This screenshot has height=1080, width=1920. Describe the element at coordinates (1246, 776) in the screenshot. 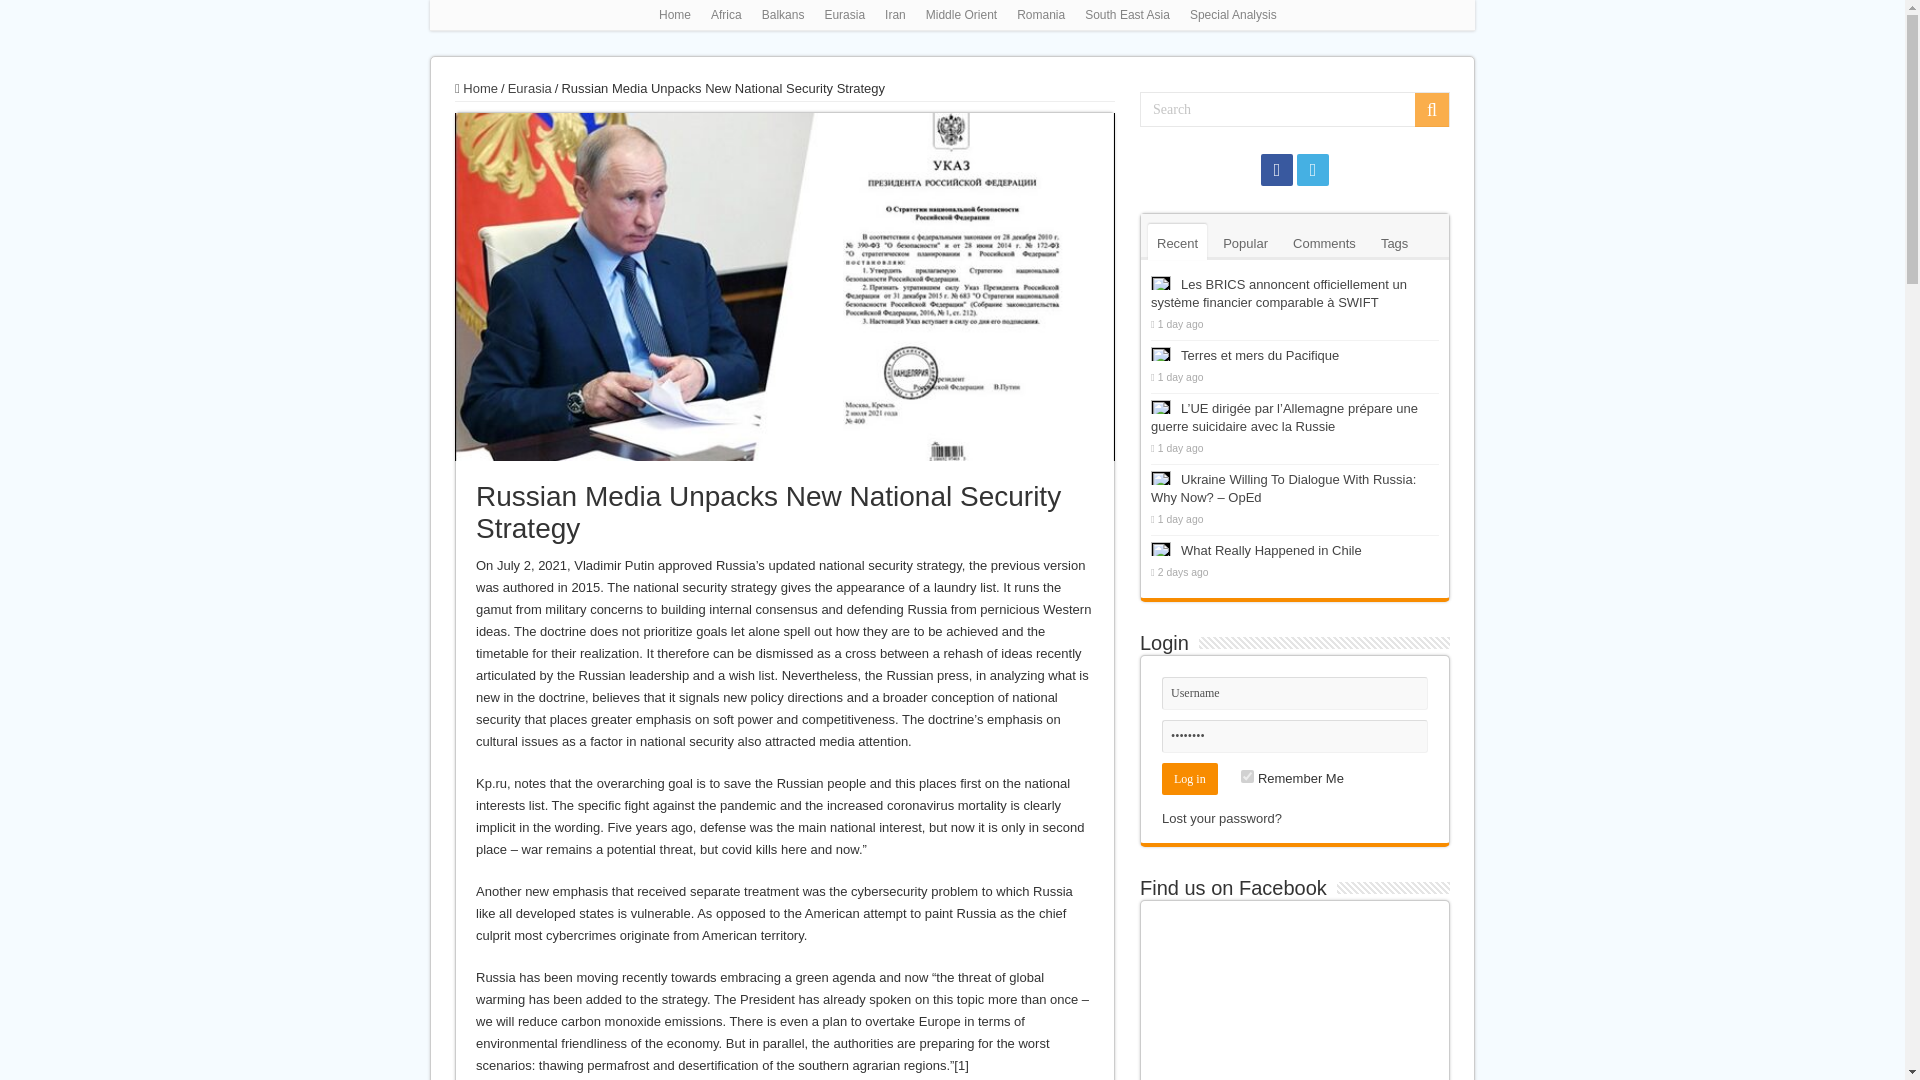

I see `forever` at that location.